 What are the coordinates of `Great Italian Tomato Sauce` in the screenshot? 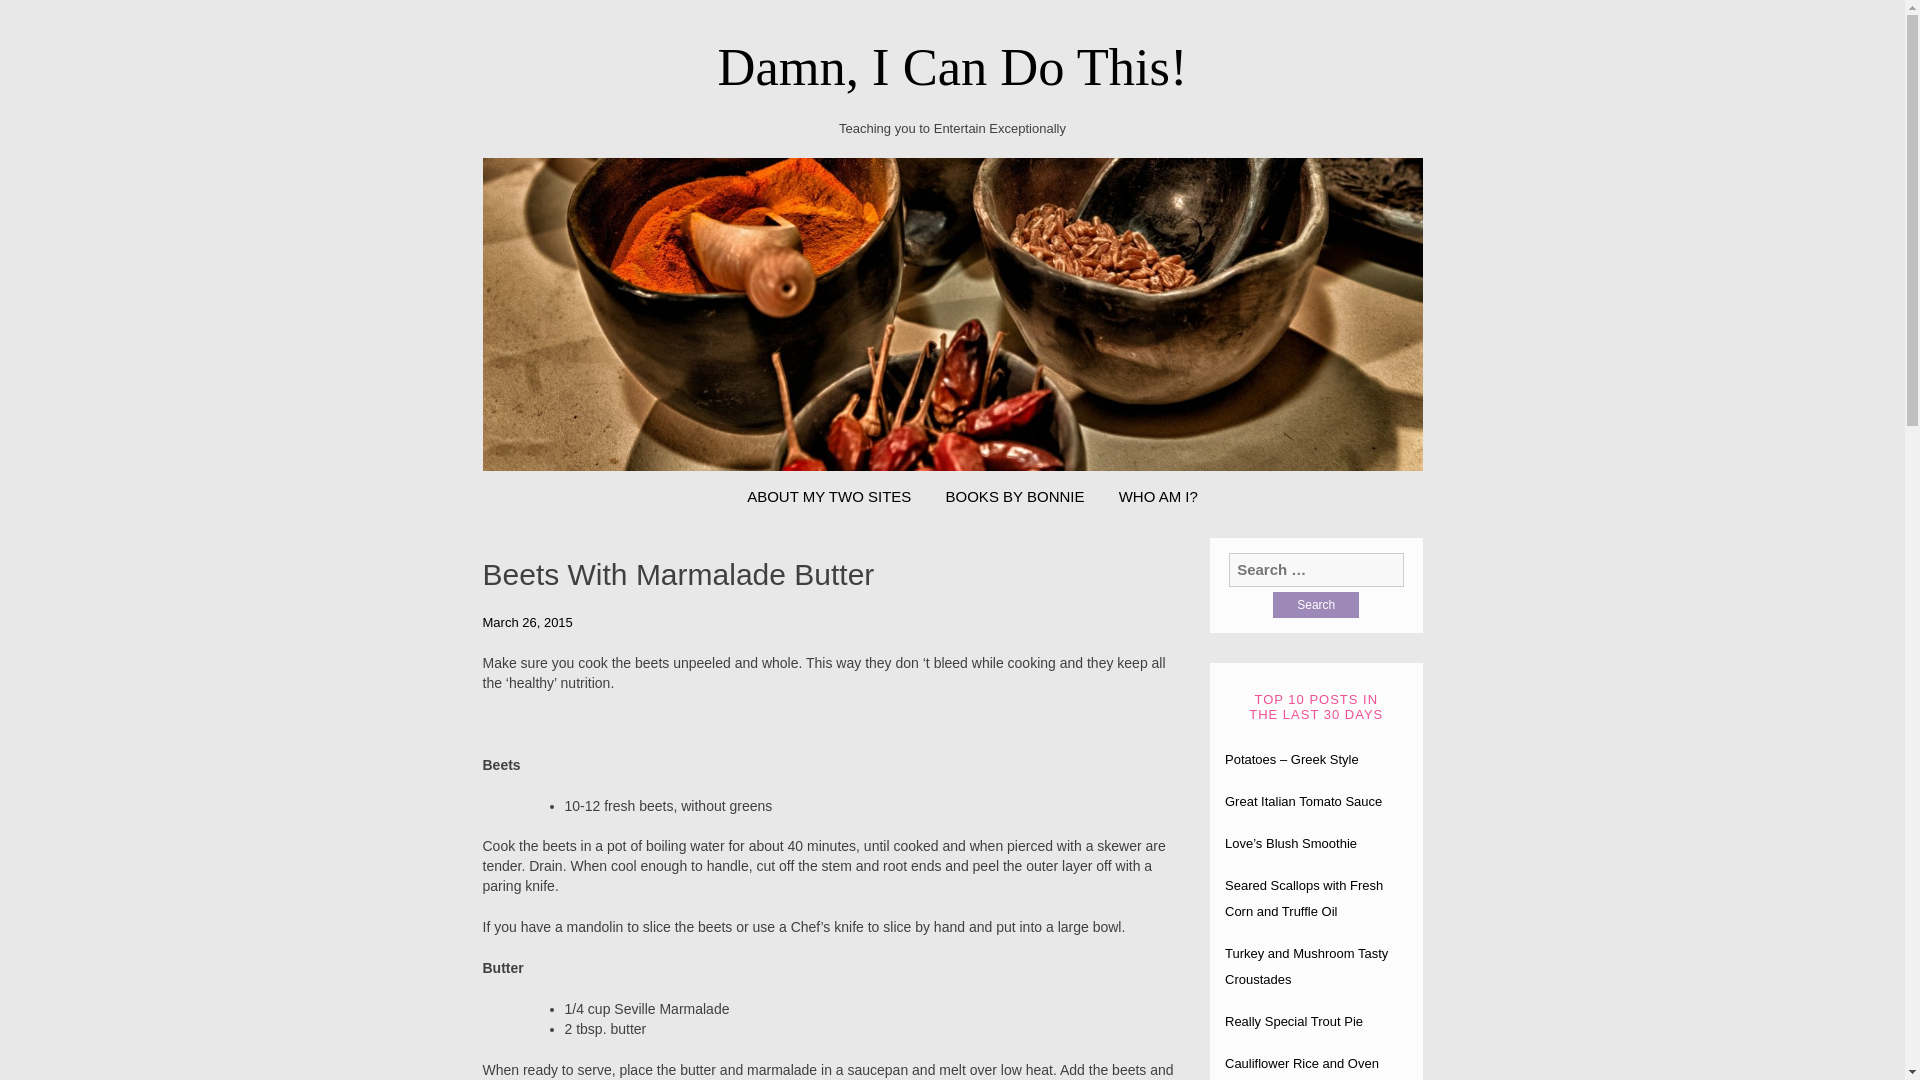 It's located at (1303, 800).